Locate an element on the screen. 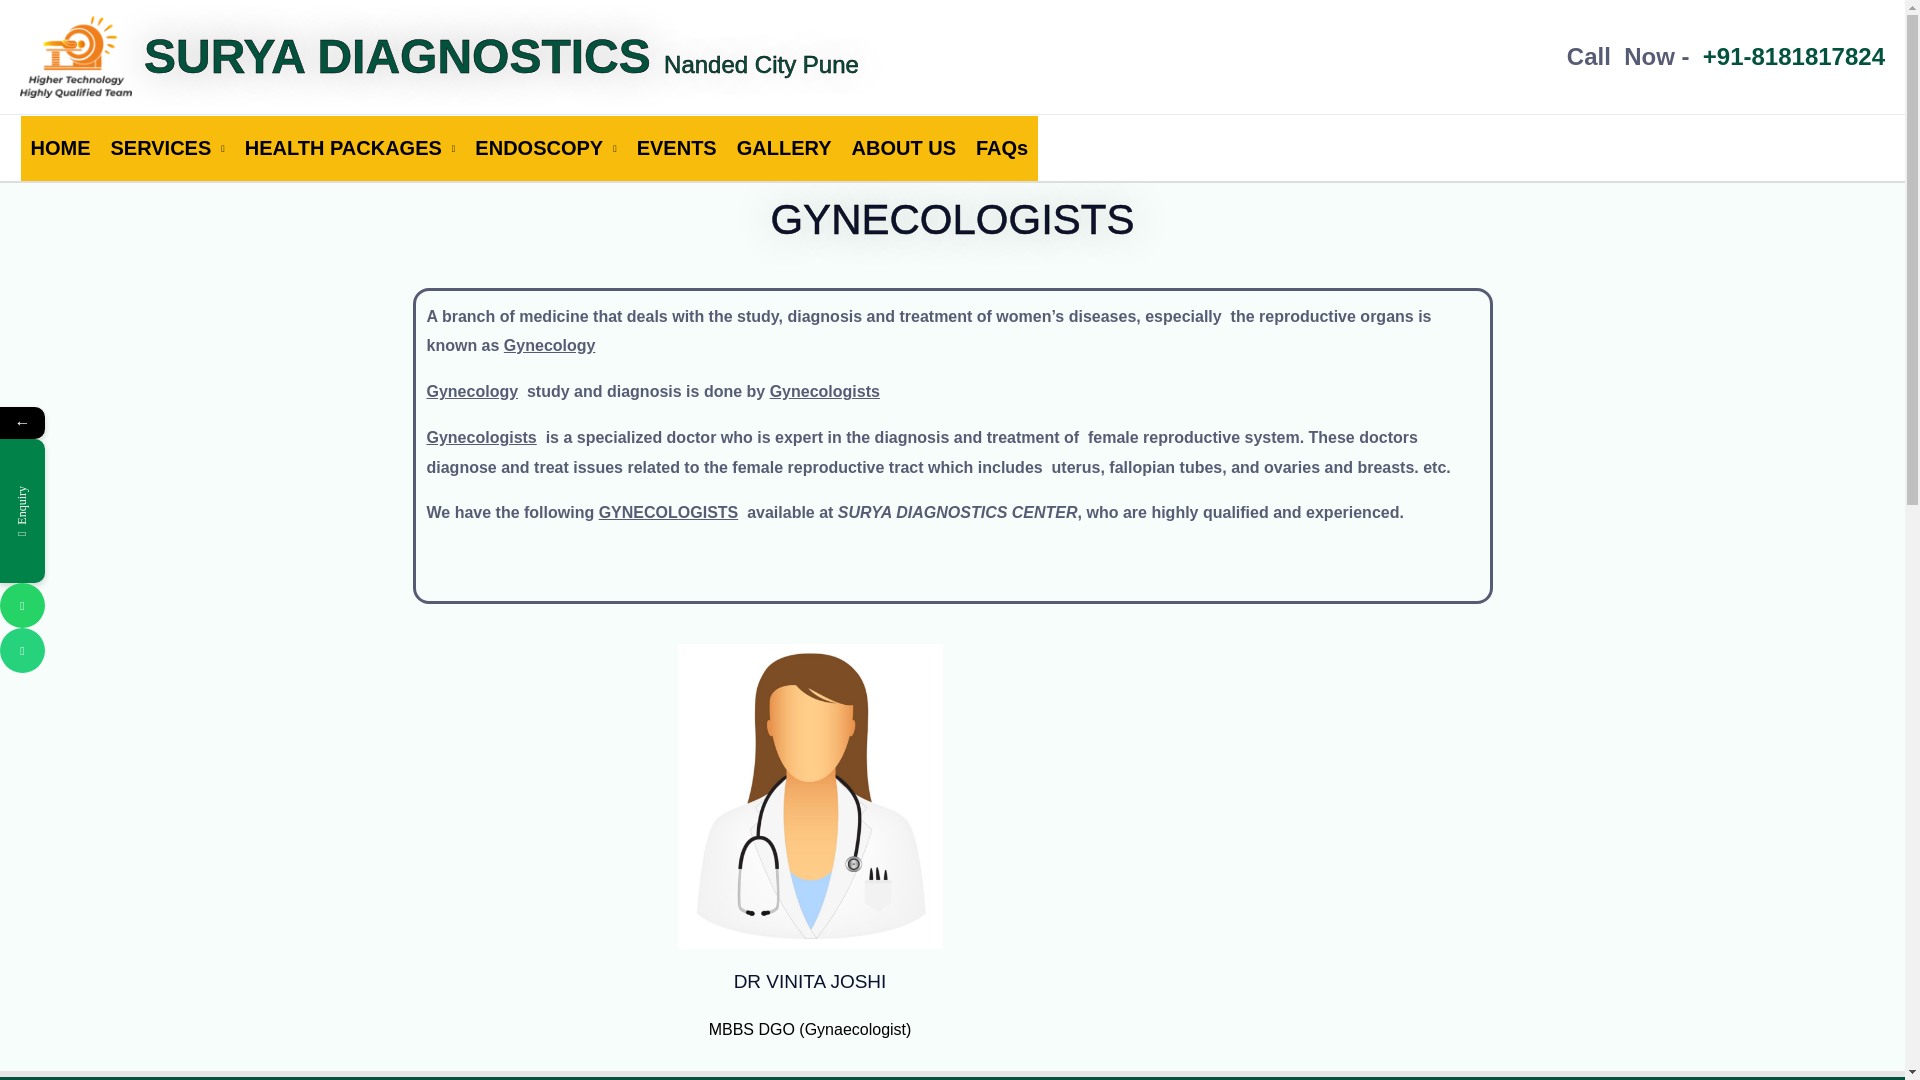 This screenshot has width=1920, height=1080. WhatsApp is located at coordinates (113, 605).